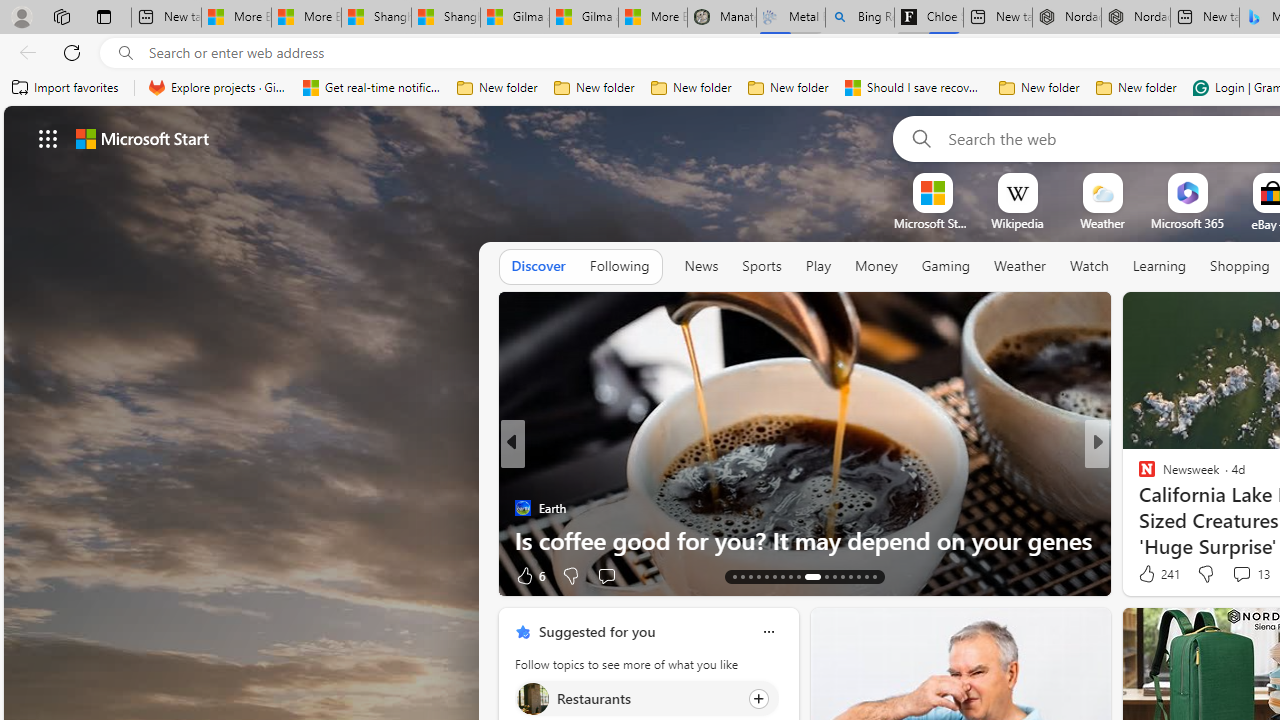  Describe the element at coordinates (646, 698) in the screenshot. I see `Click to follow topic Restaurants` at that location.